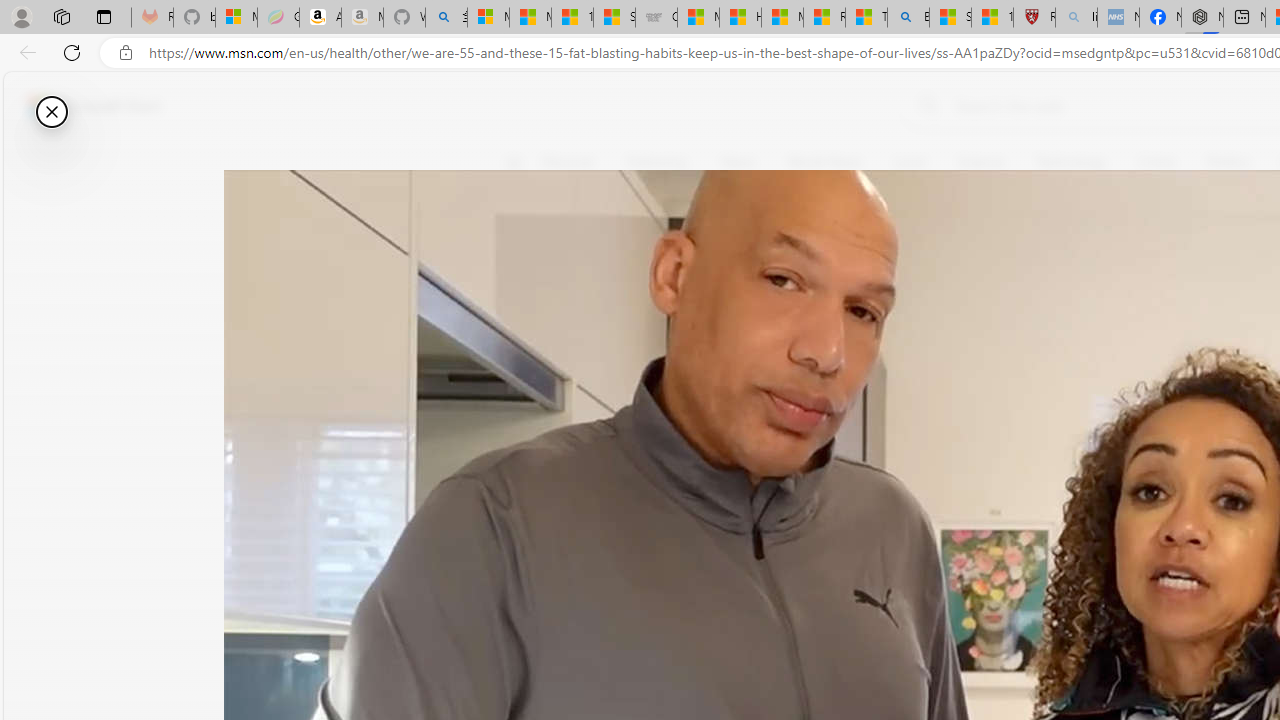  I want to click on Politics, so click(1228, 162).